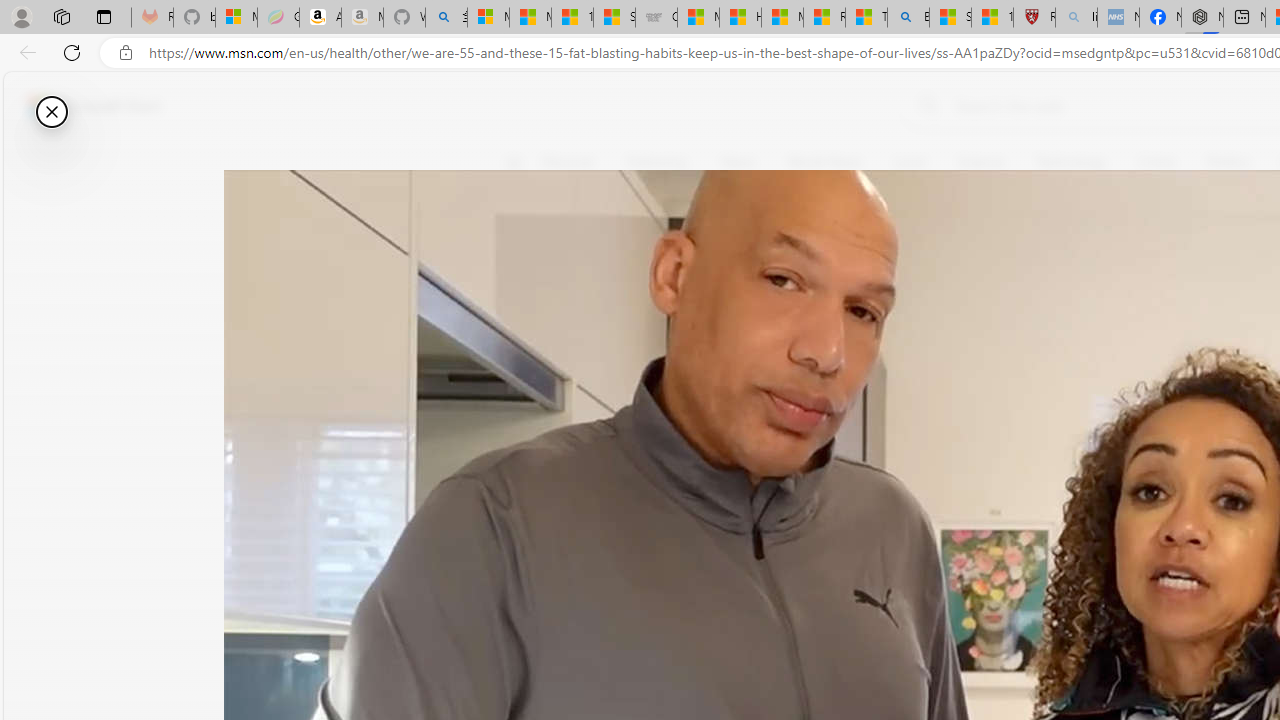  I want to click on Politics, so click(1228, 162).